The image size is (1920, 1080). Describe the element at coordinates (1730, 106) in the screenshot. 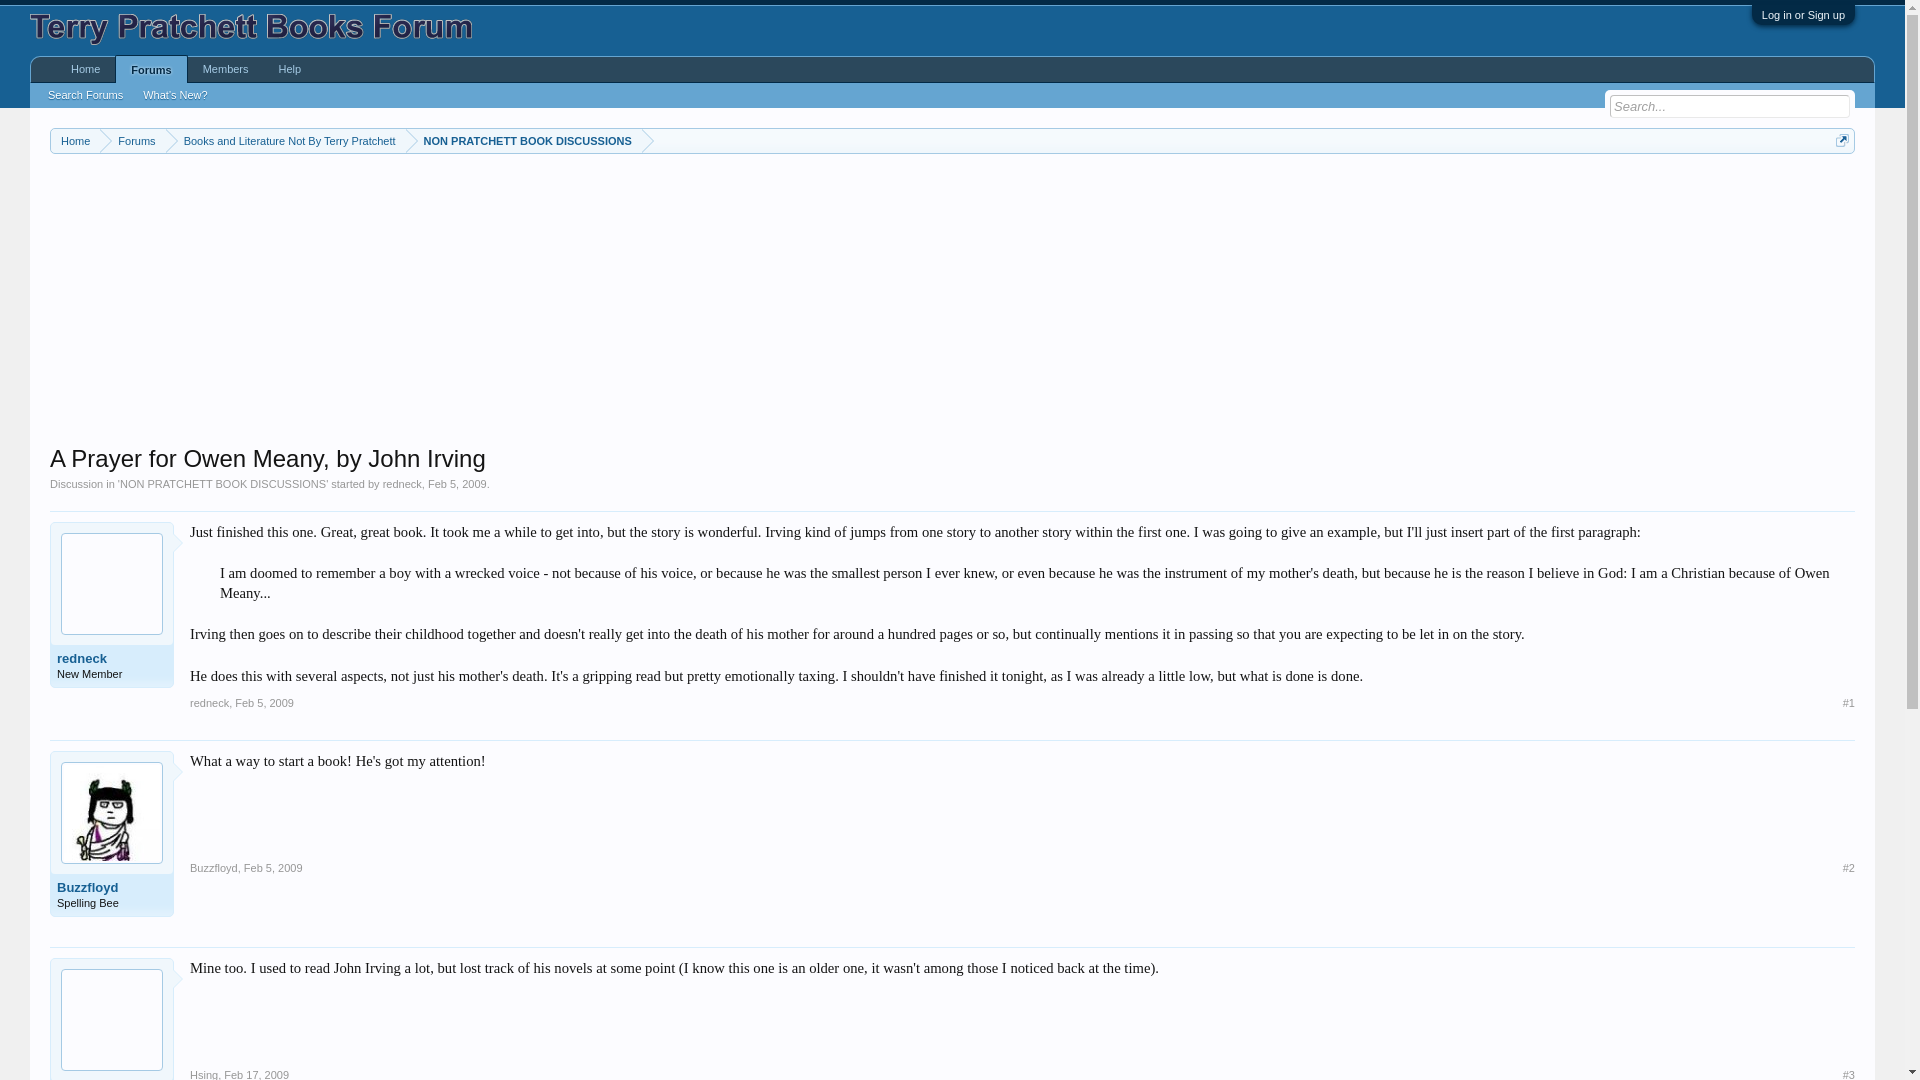

I see `Enter your search and hit enter` at that location.